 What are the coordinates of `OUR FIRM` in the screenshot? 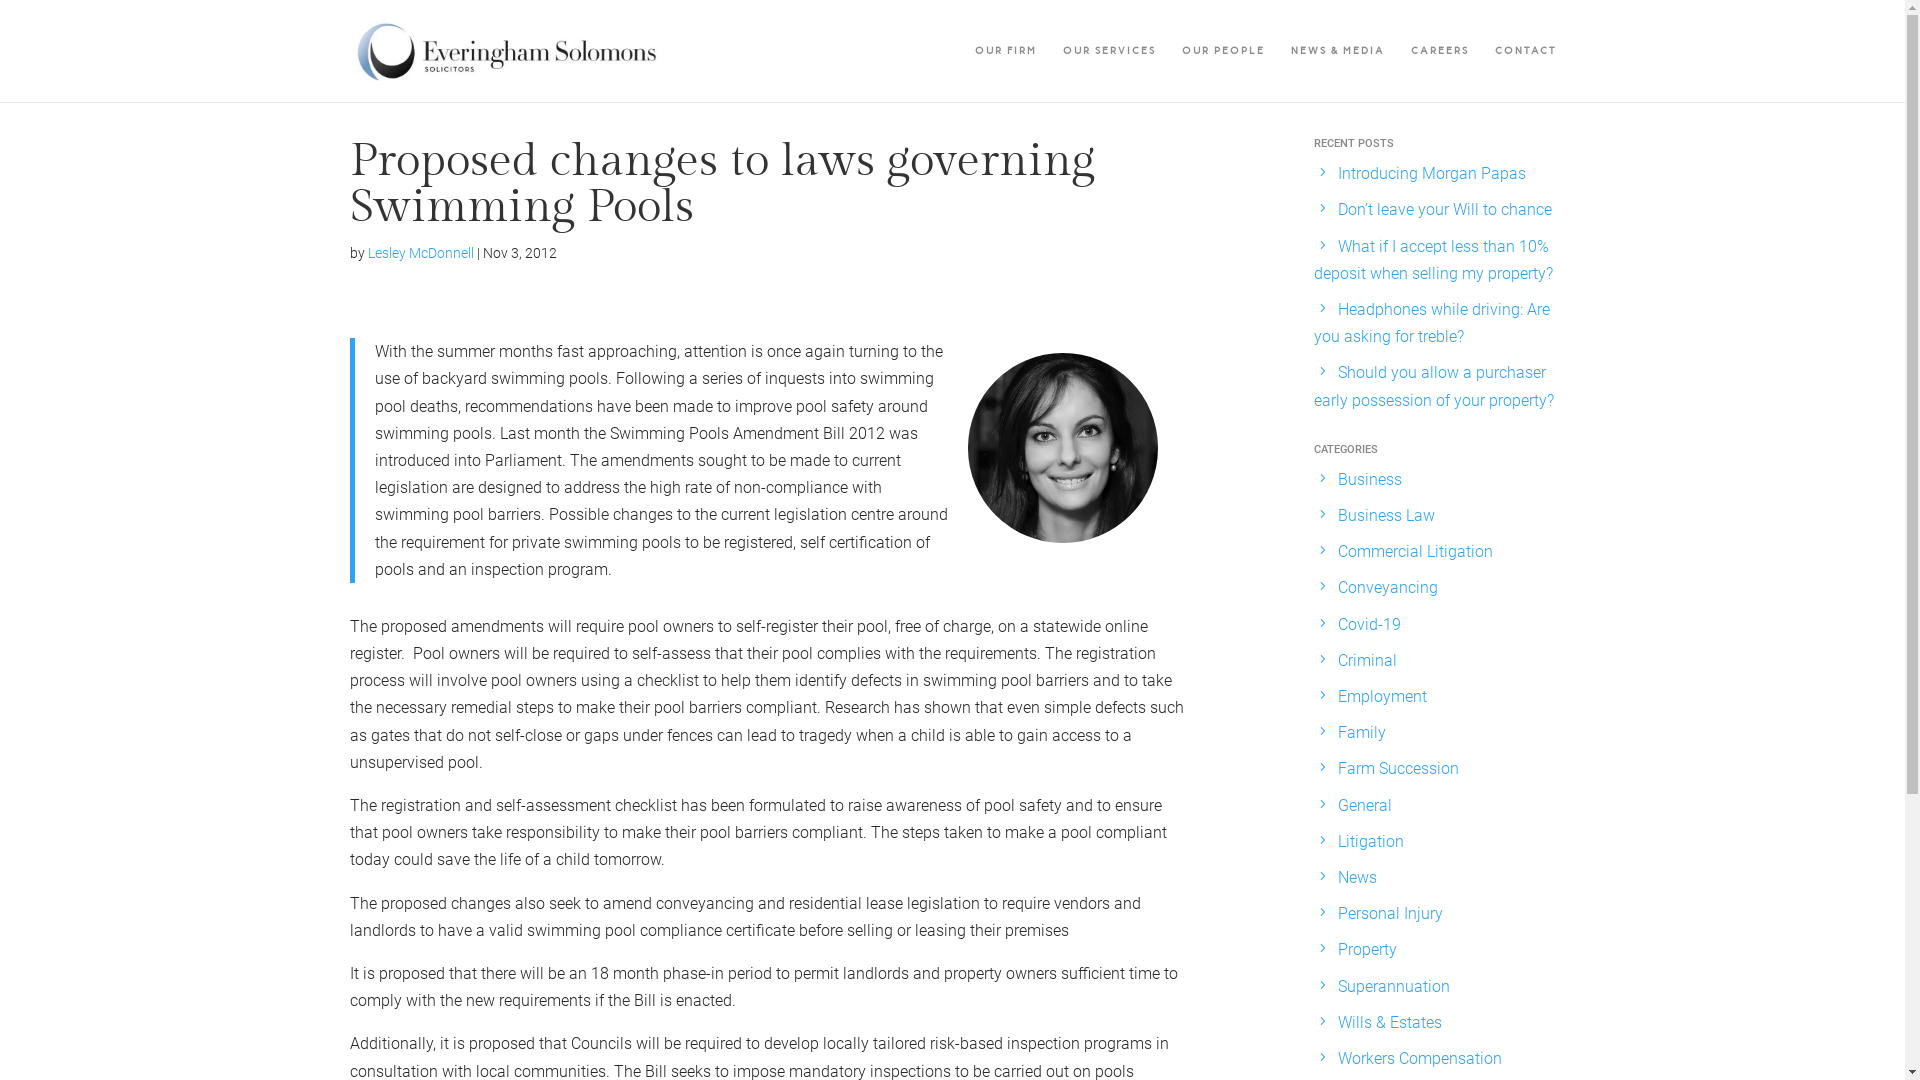 It's located at (1005, 73).